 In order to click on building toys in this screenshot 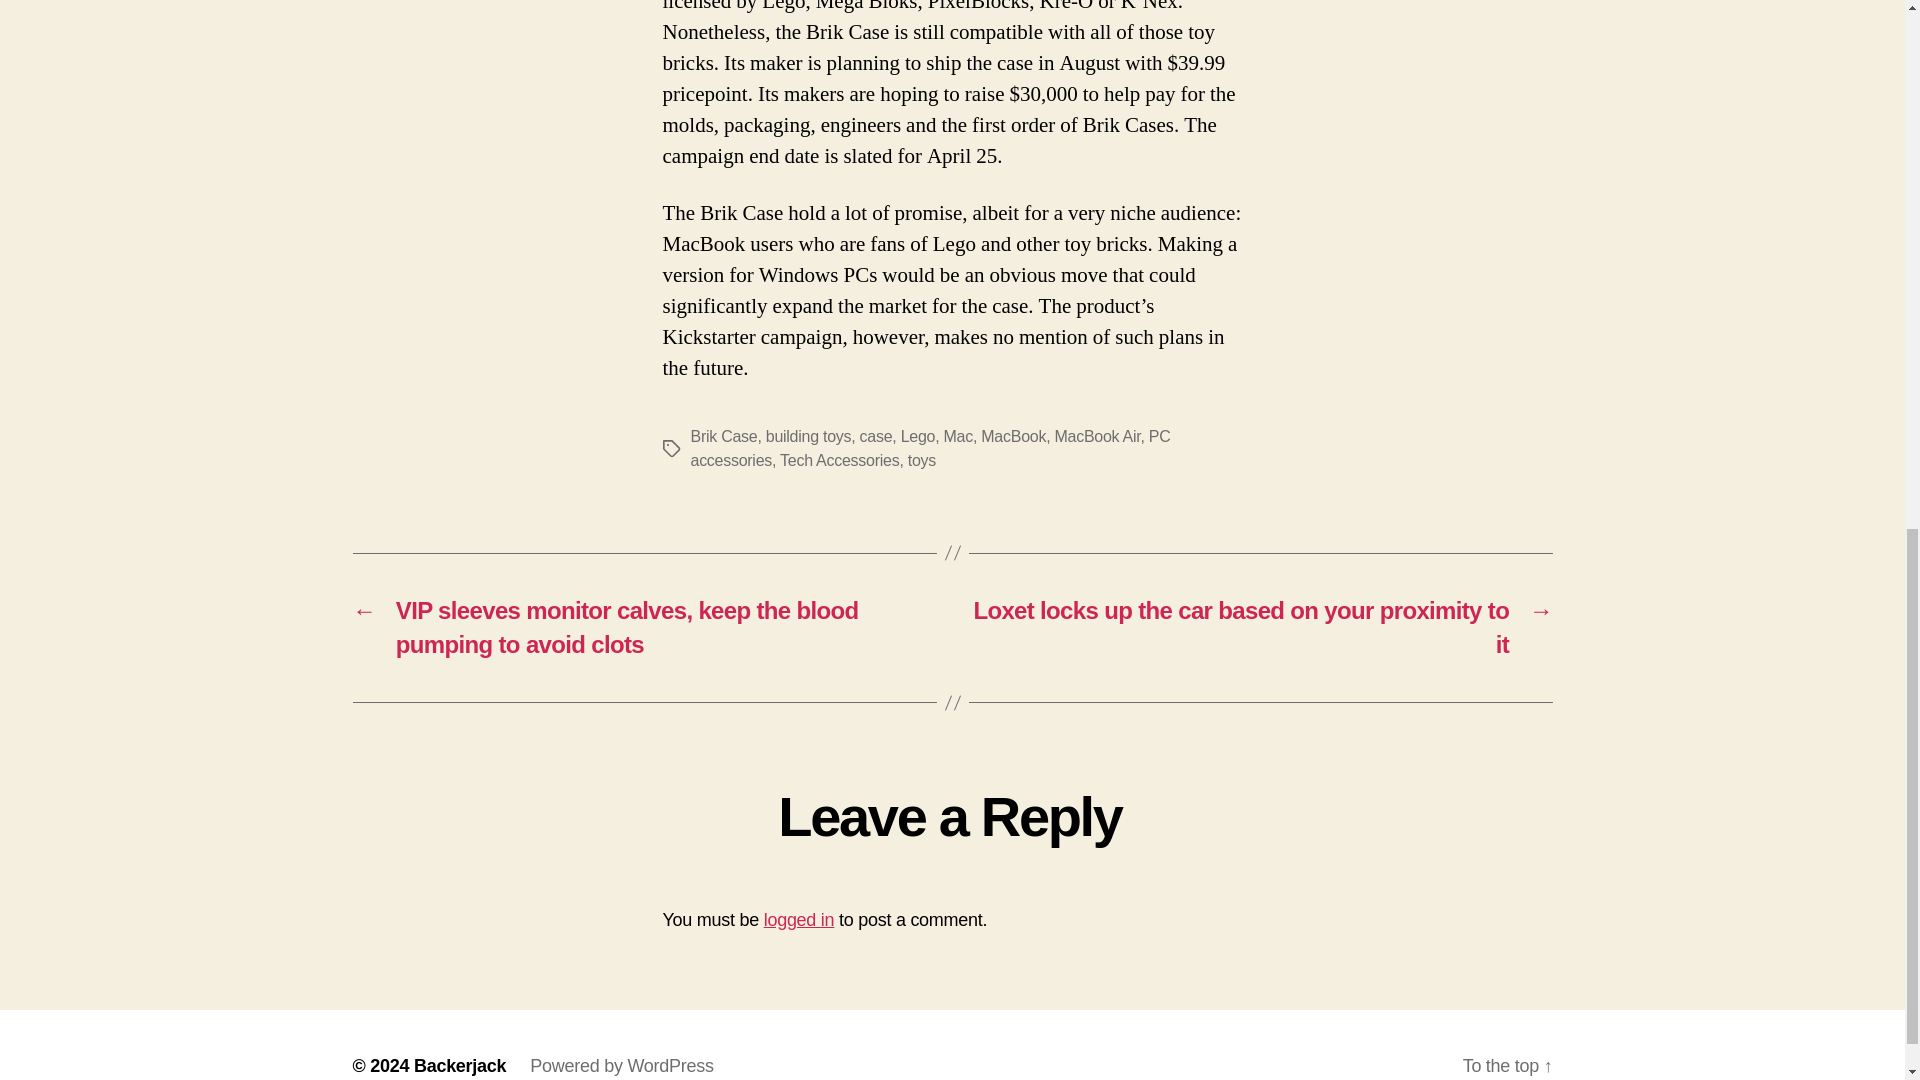, I will do `click(808, 436)`.